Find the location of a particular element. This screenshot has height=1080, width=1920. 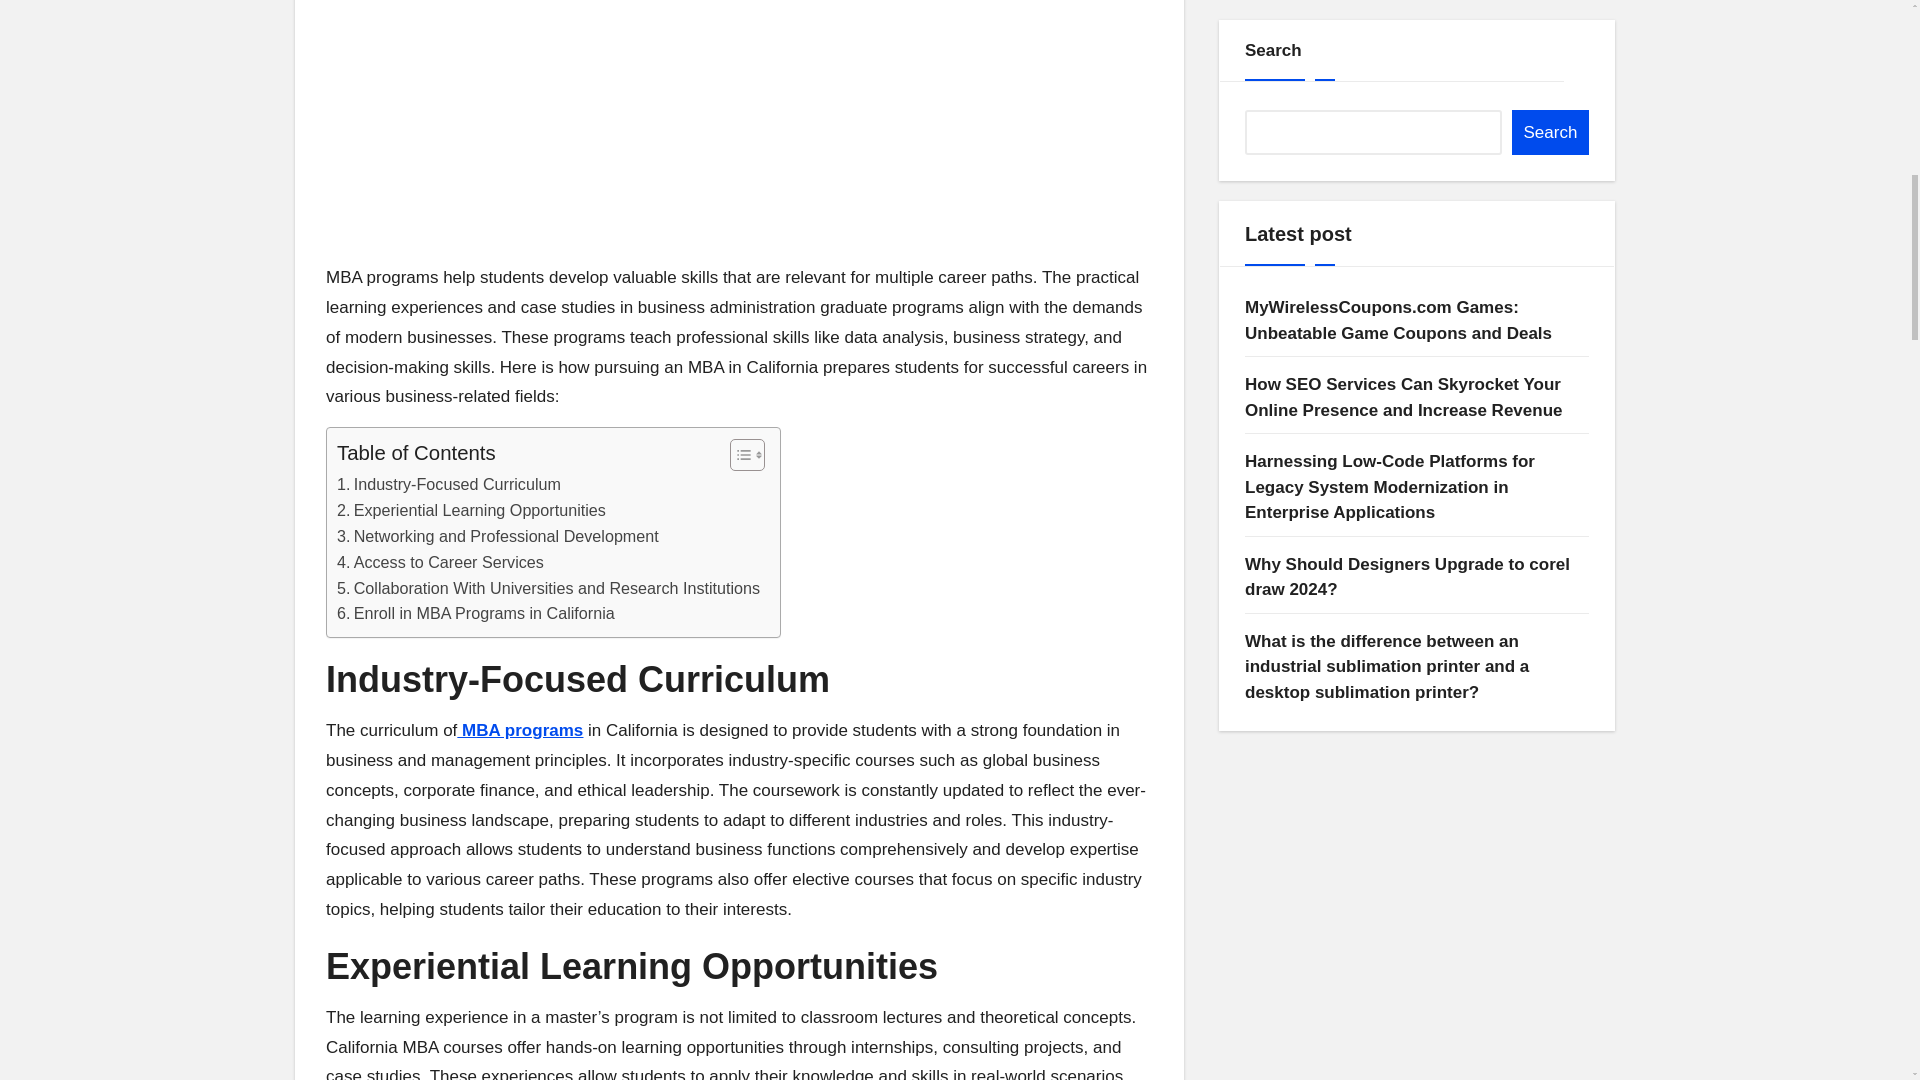

Networking and Professional Development is located at coordinates (498, 536).